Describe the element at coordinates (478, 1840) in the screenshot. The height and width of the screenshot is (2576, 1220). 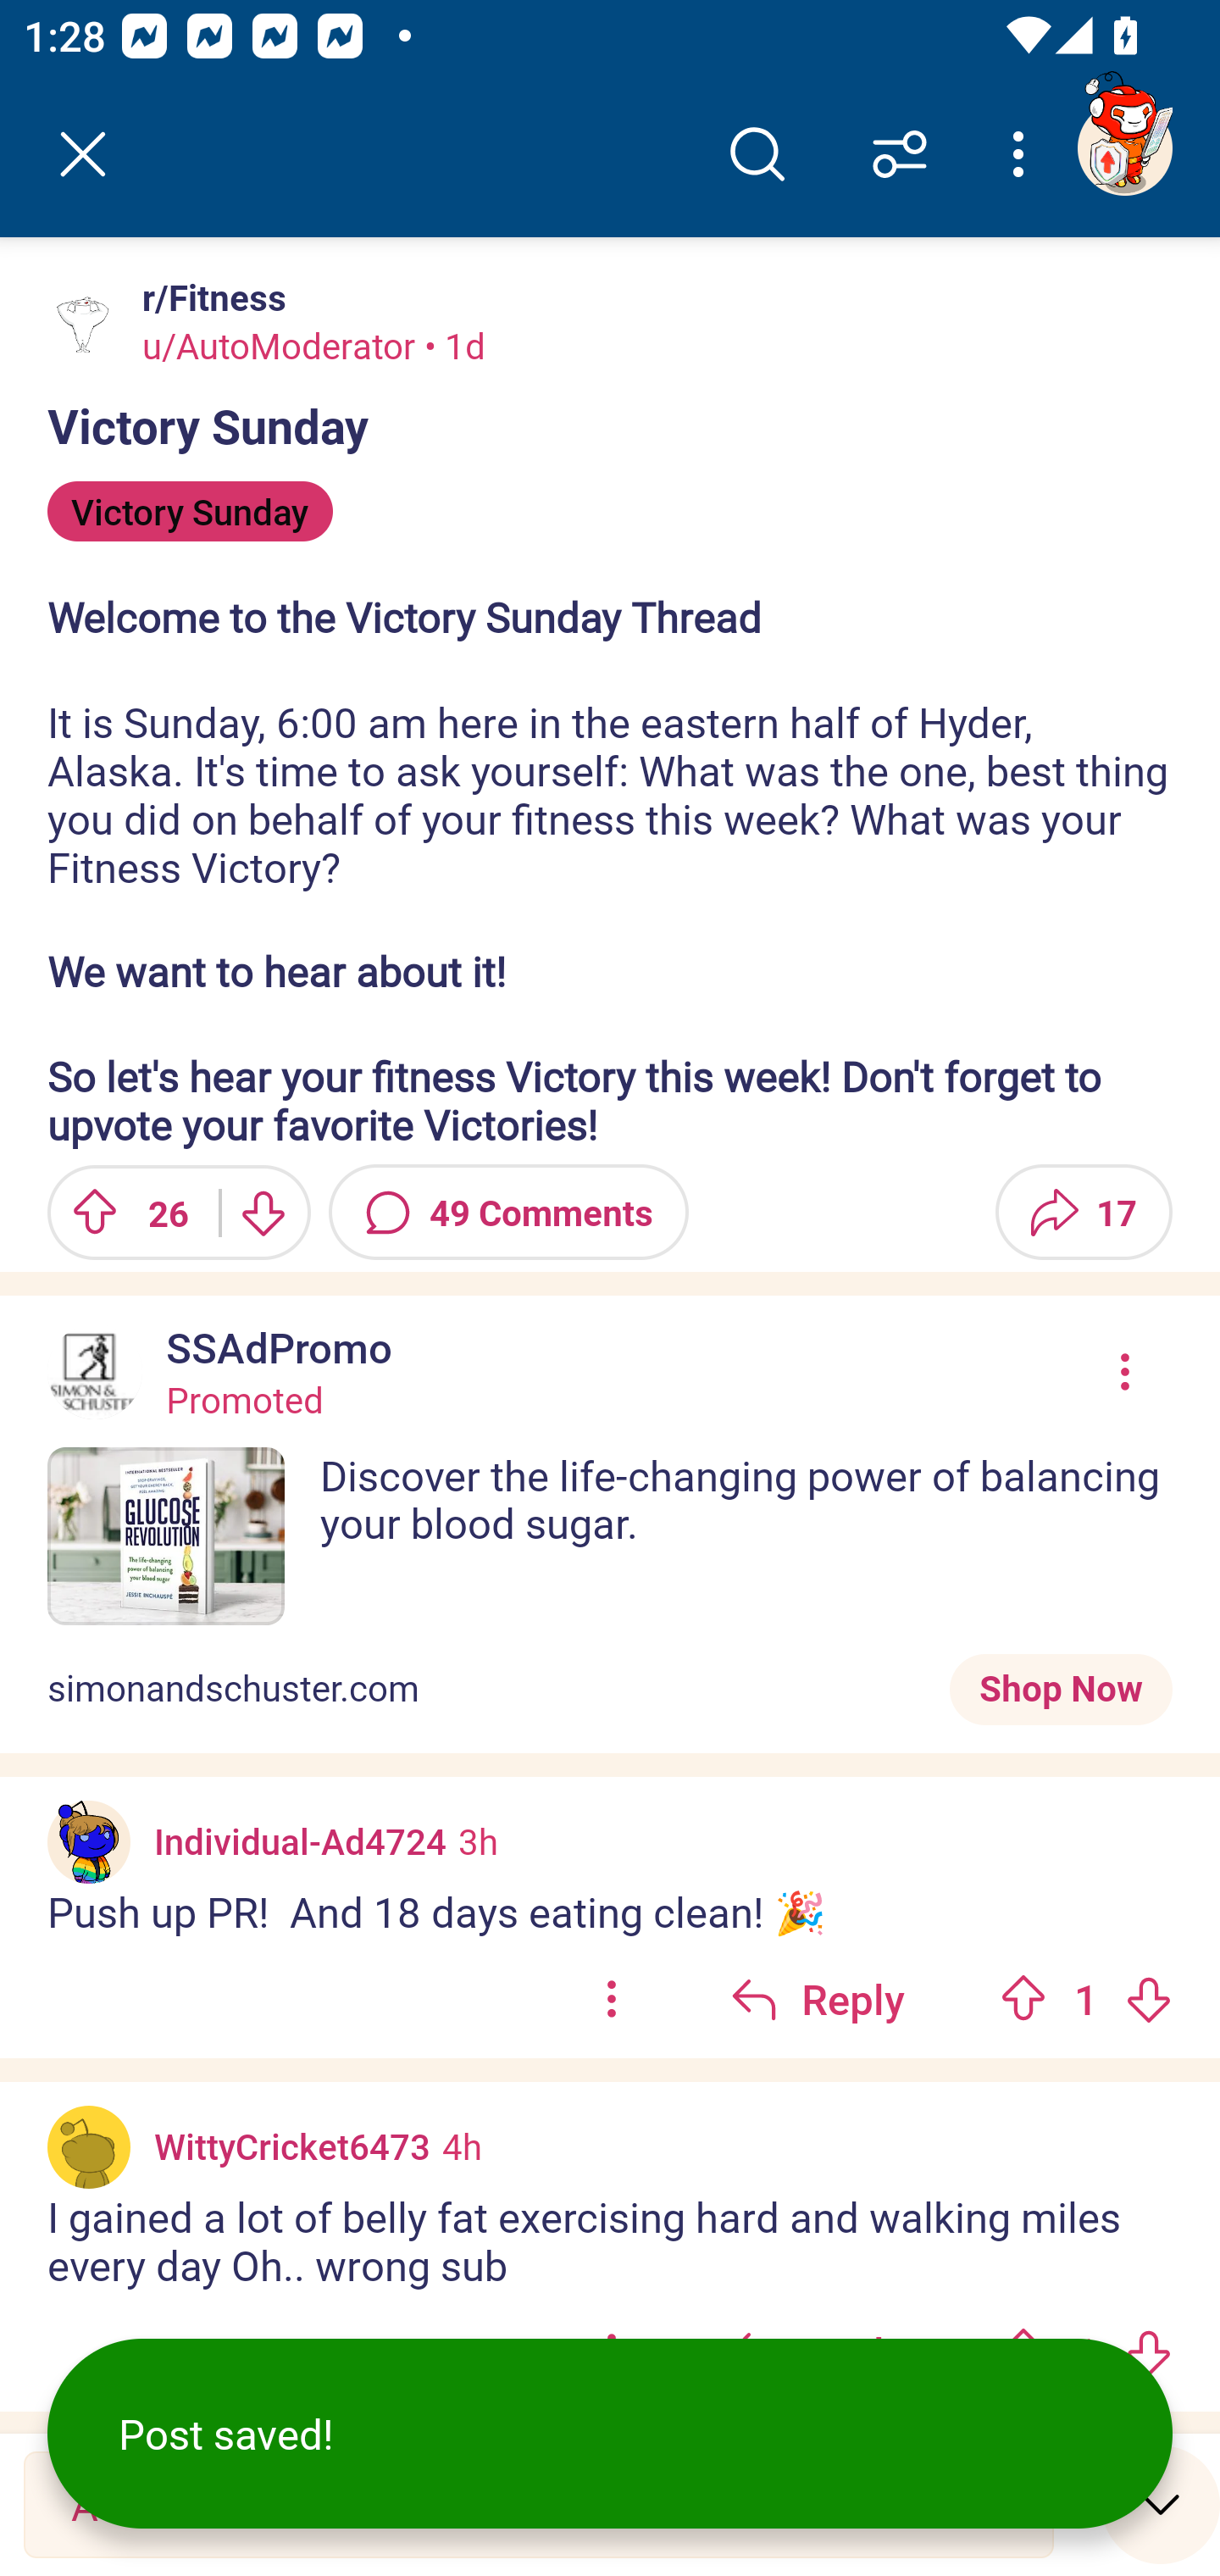
I see `3h` at that location.